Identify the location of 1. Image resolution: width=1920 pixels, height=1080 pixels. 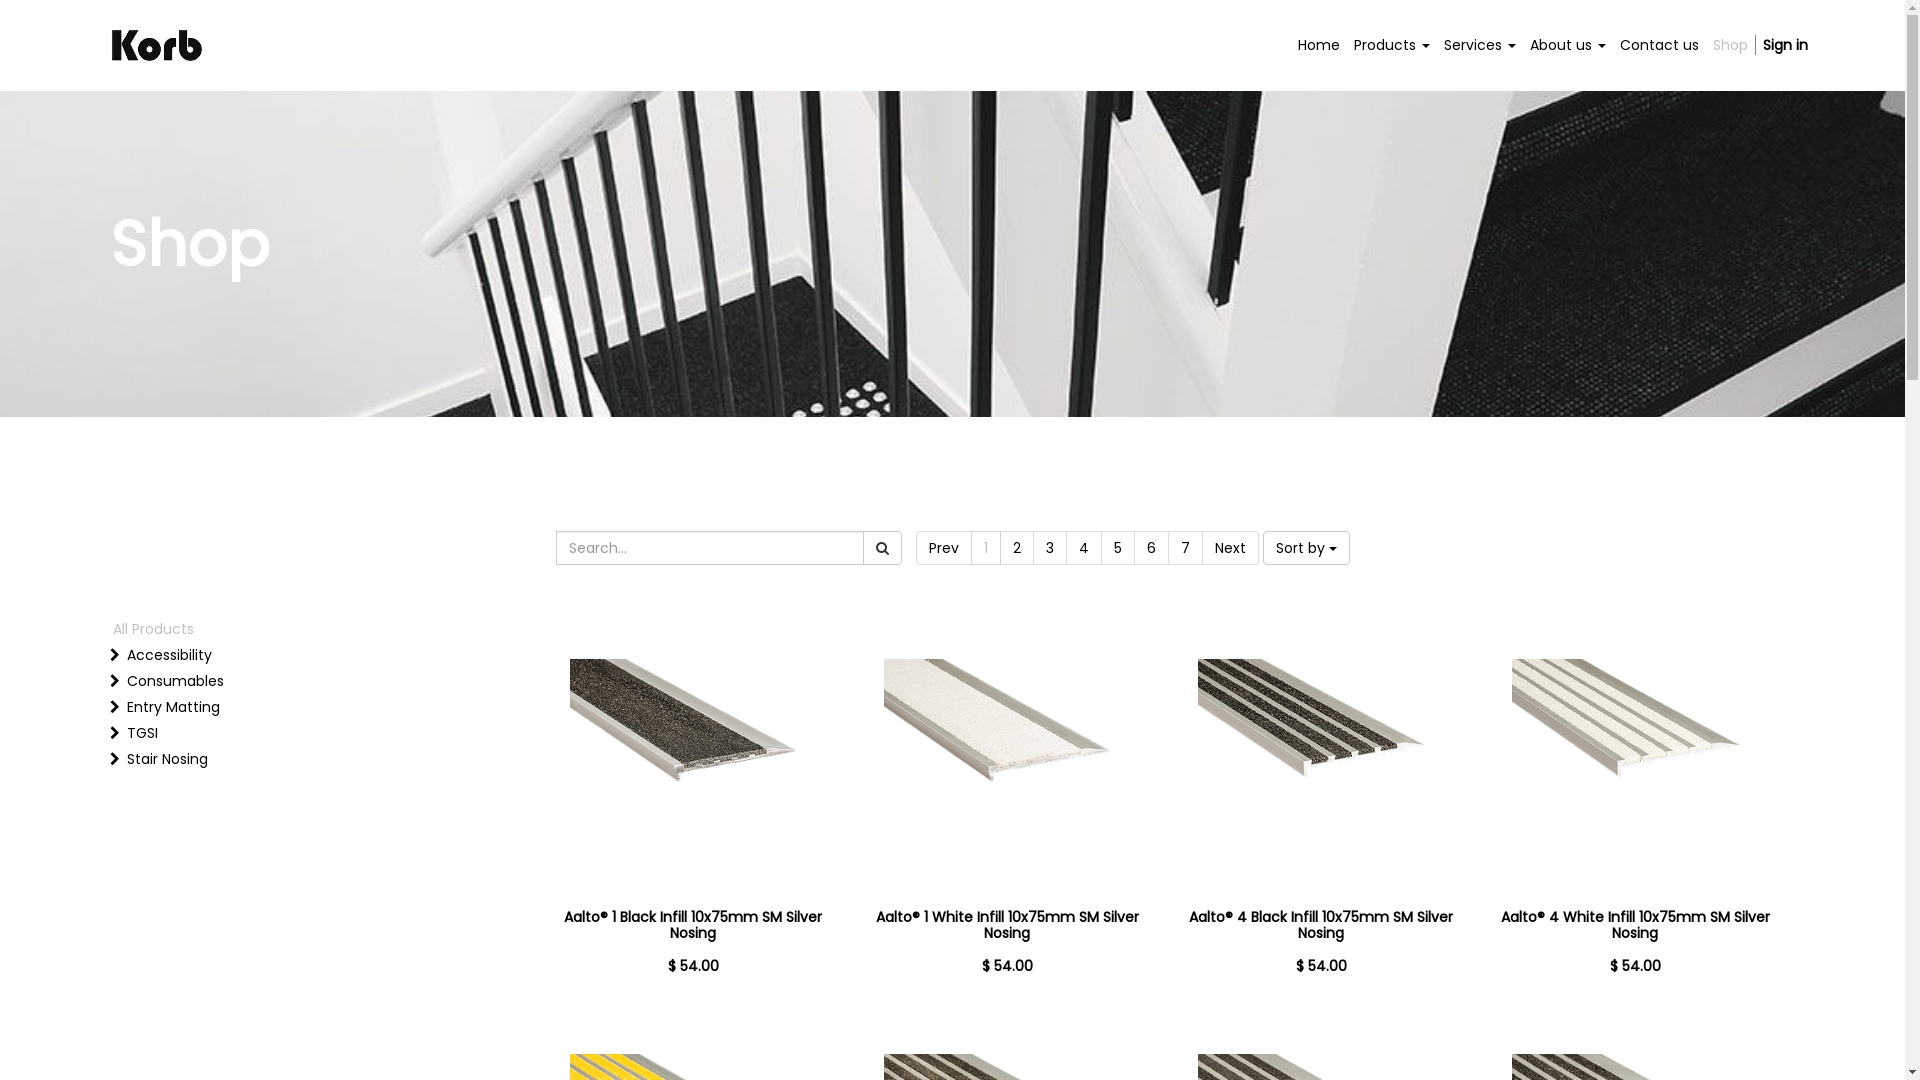
(985, 548).